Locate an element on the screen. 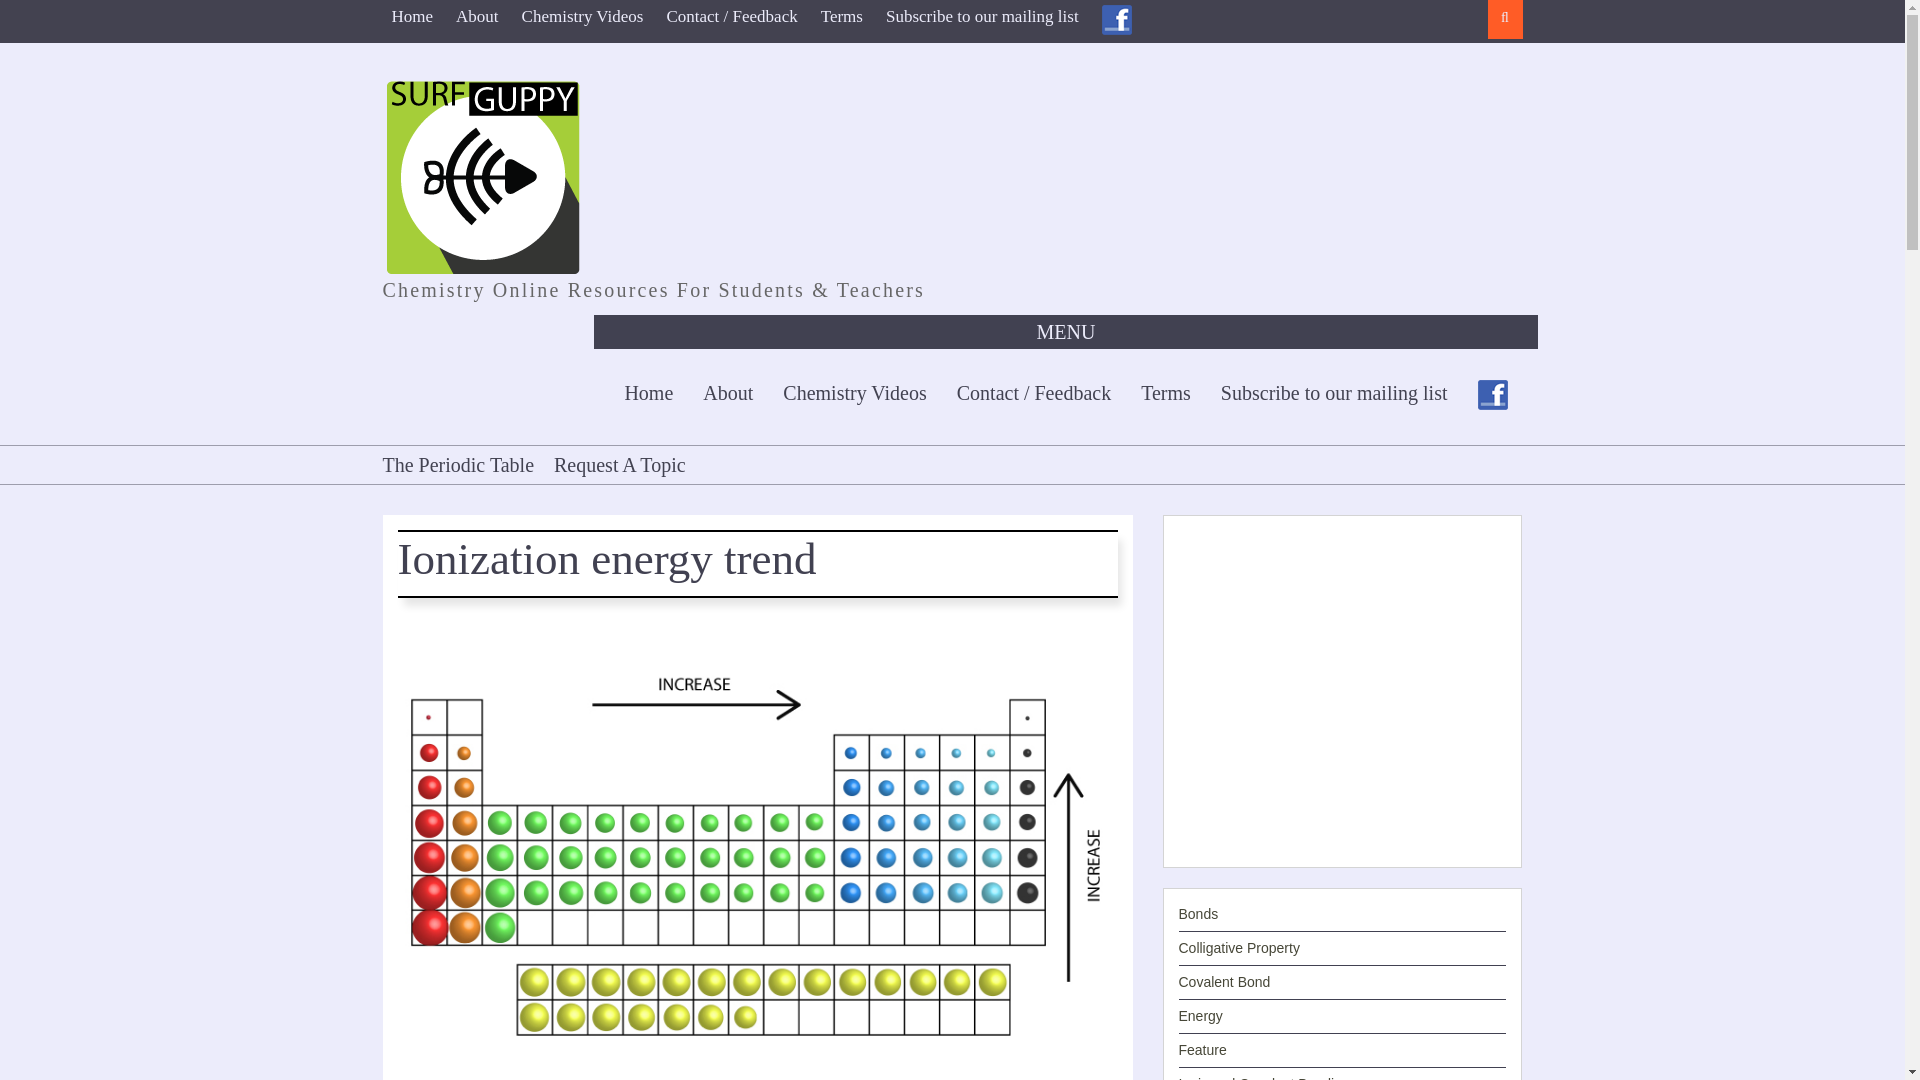 The image size is (1920, 1080). Request A Topic is located at coordinates (619, 464).